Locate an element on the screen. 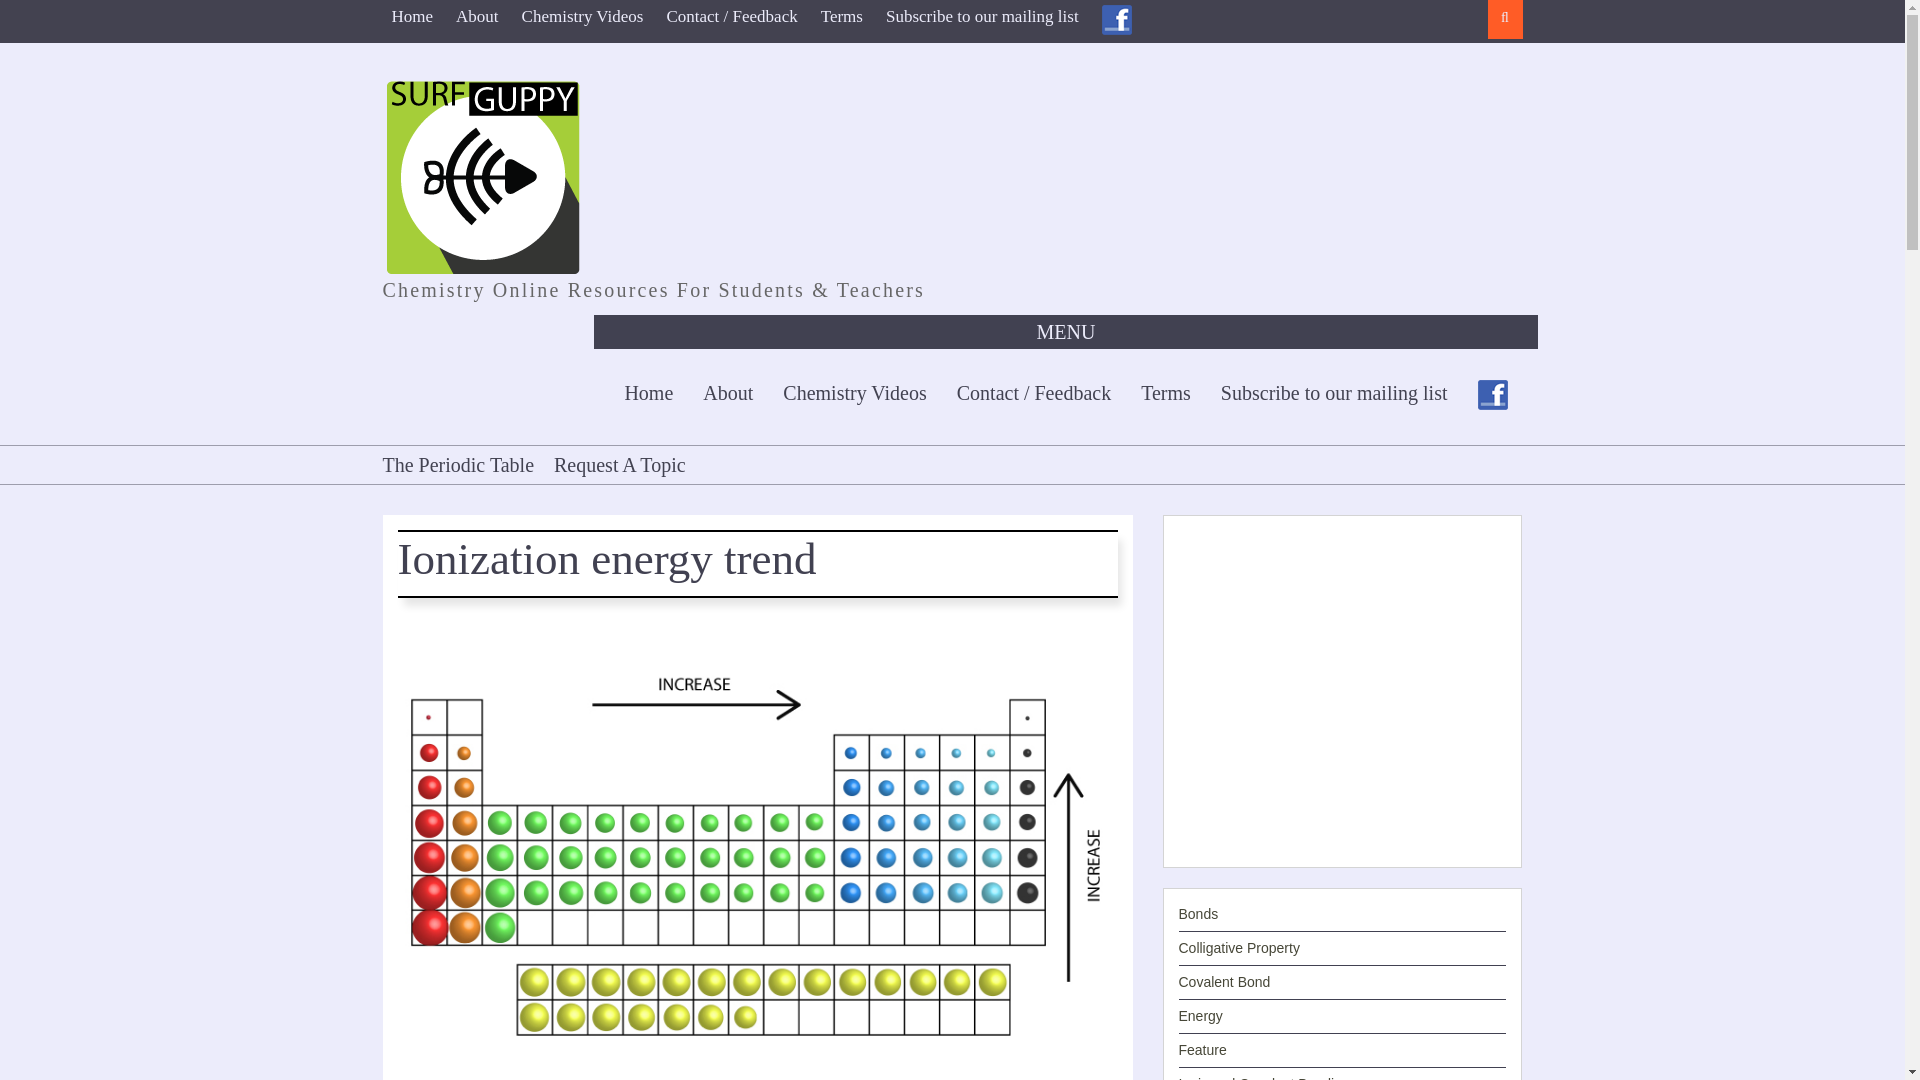 The image size is (1920, 1080). Request A Topic is located at coordinates (619, 464).